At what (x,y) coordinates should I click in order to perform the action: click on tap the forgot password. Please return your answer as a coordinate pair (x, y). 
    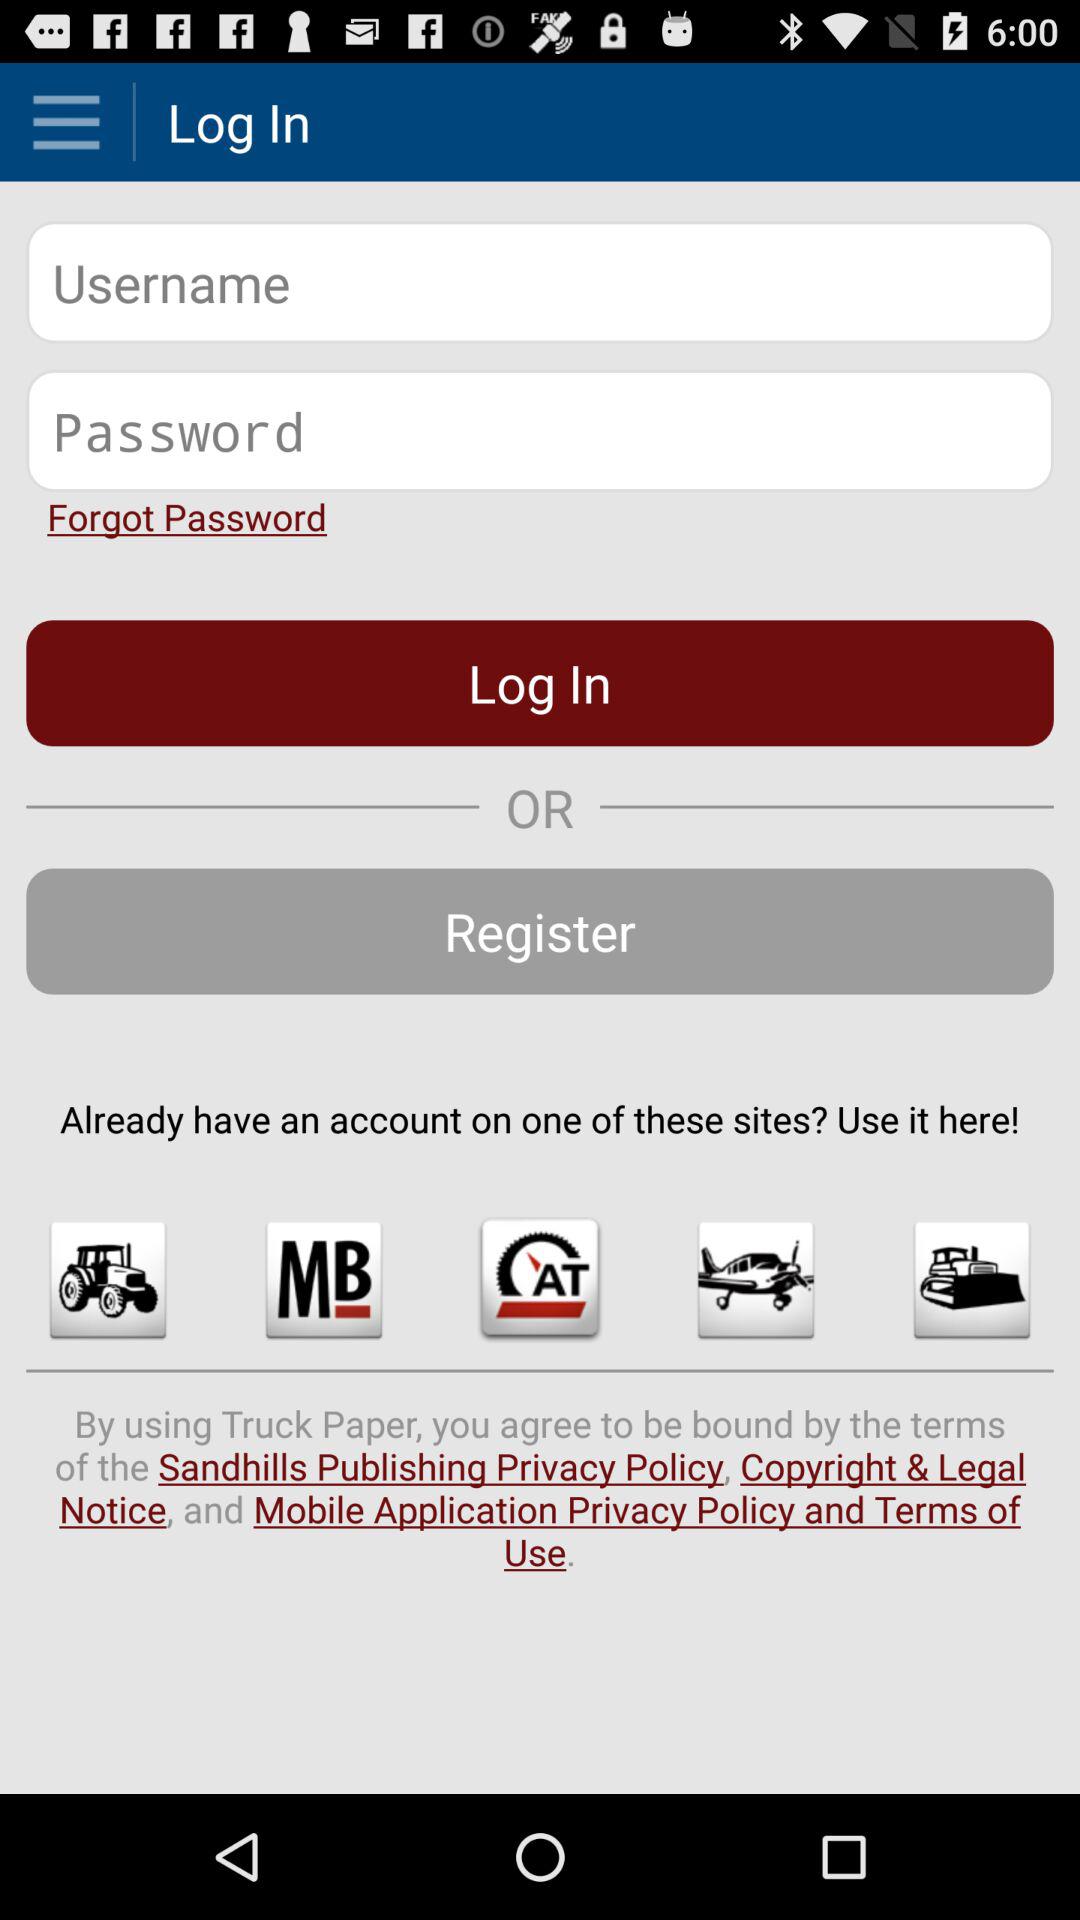
    Looking at the image, I should click on (186, 516).